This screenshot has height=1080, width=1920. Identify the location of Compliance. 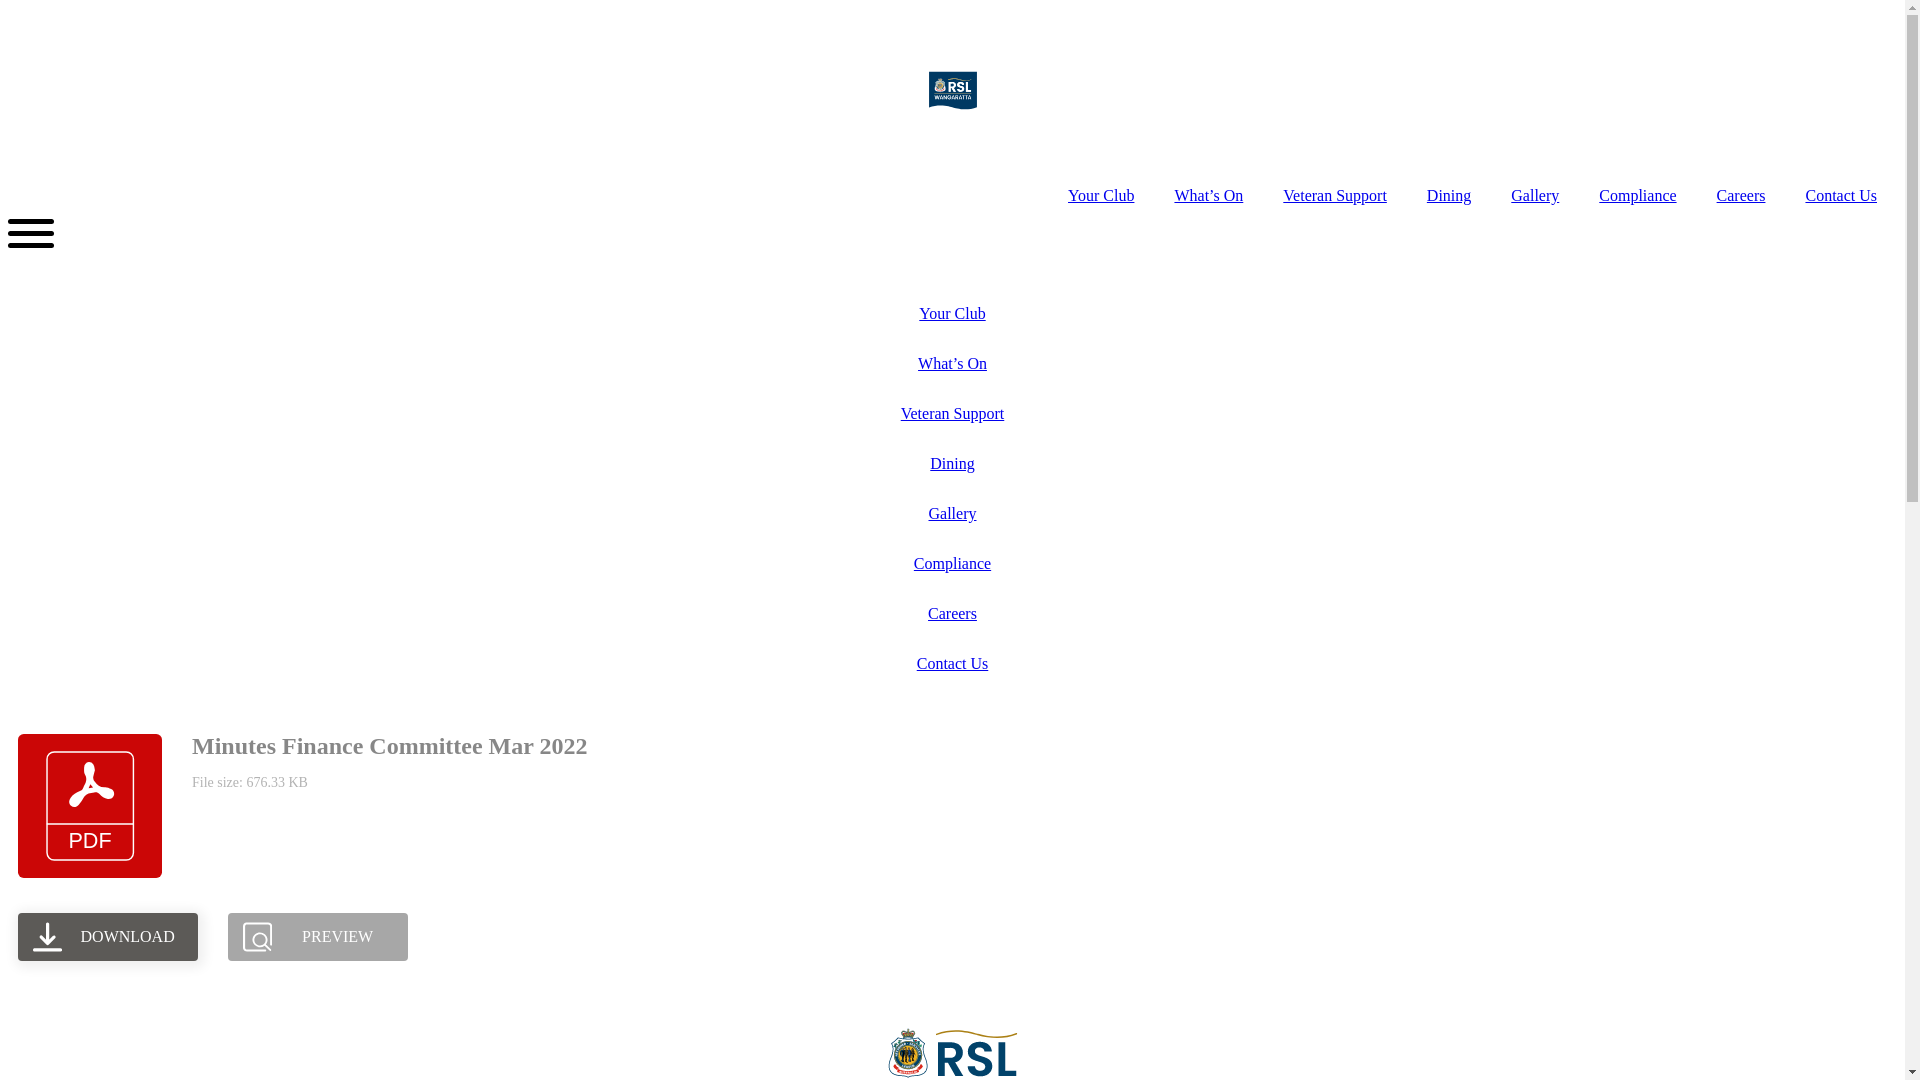
(1638, 196).